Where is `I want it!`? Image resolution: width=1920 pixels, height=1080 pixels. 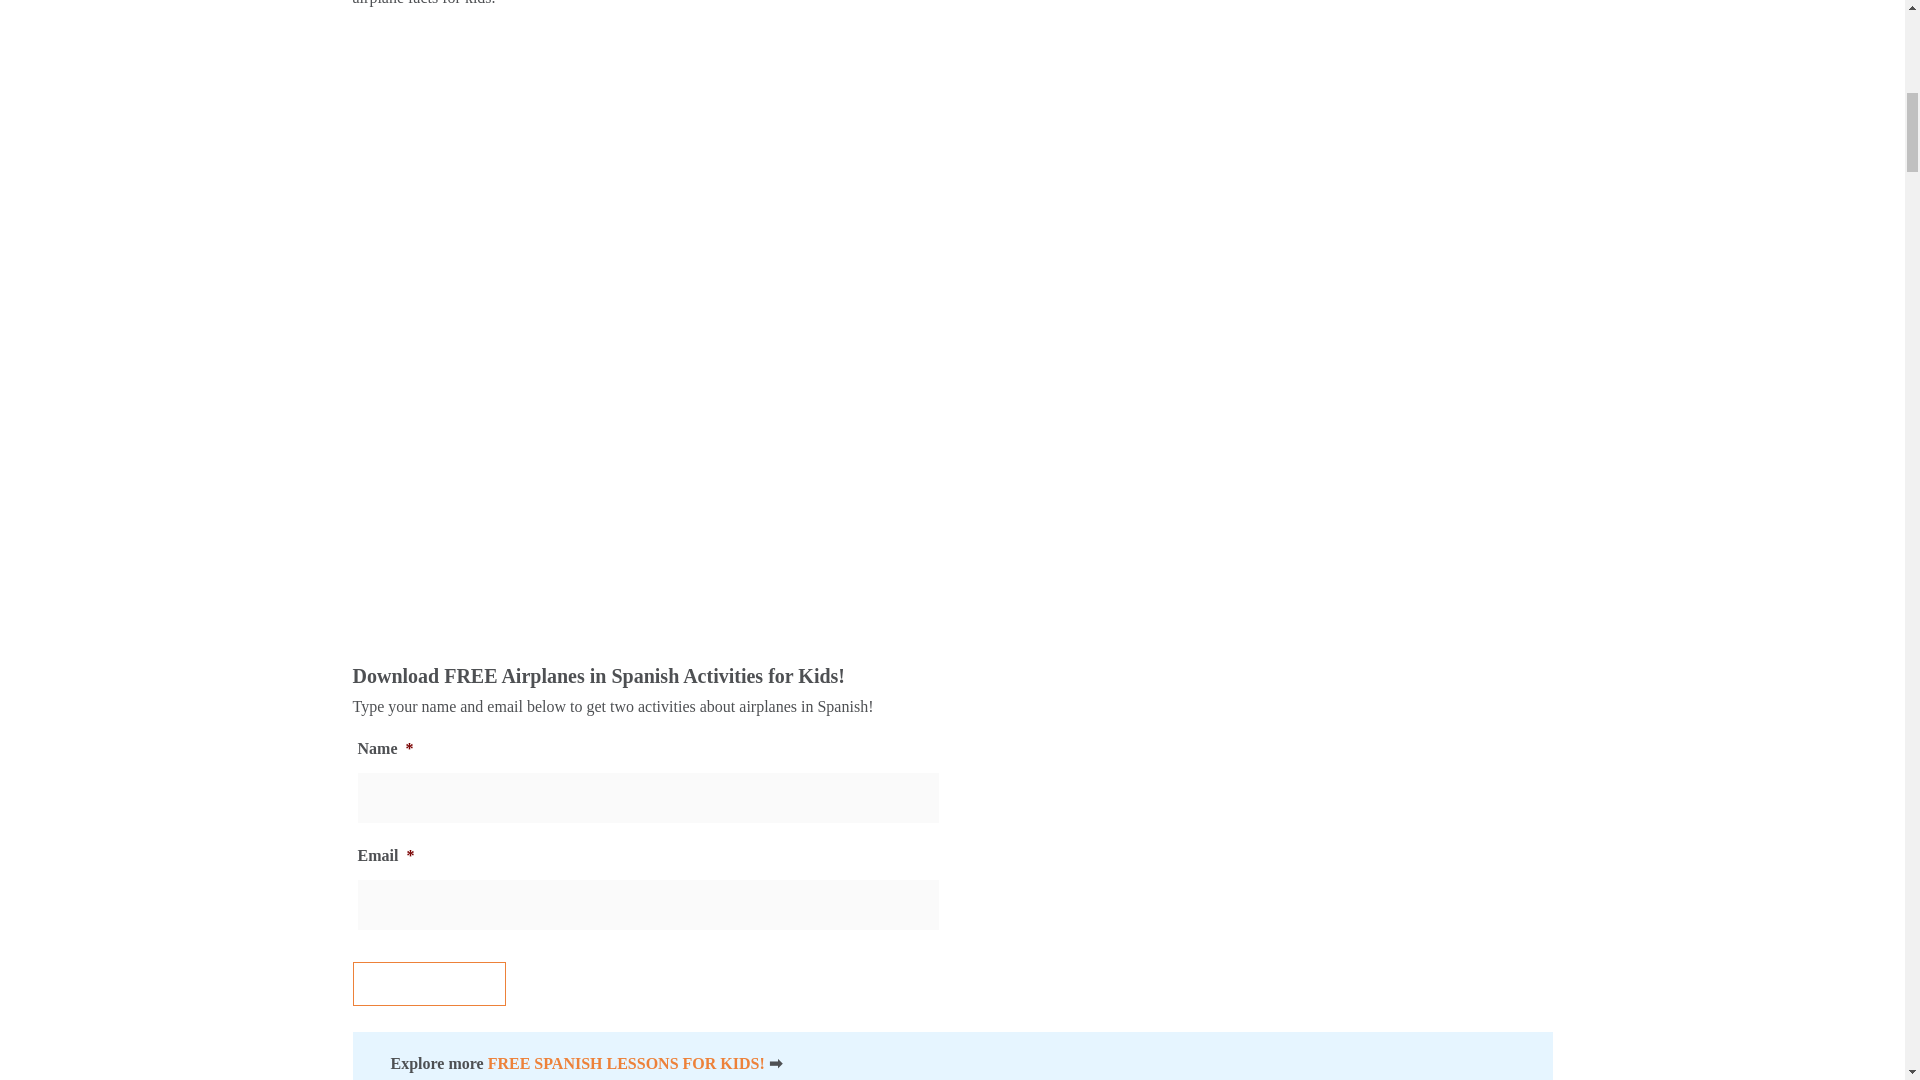 I want it! is located at coordinates (428, 984).